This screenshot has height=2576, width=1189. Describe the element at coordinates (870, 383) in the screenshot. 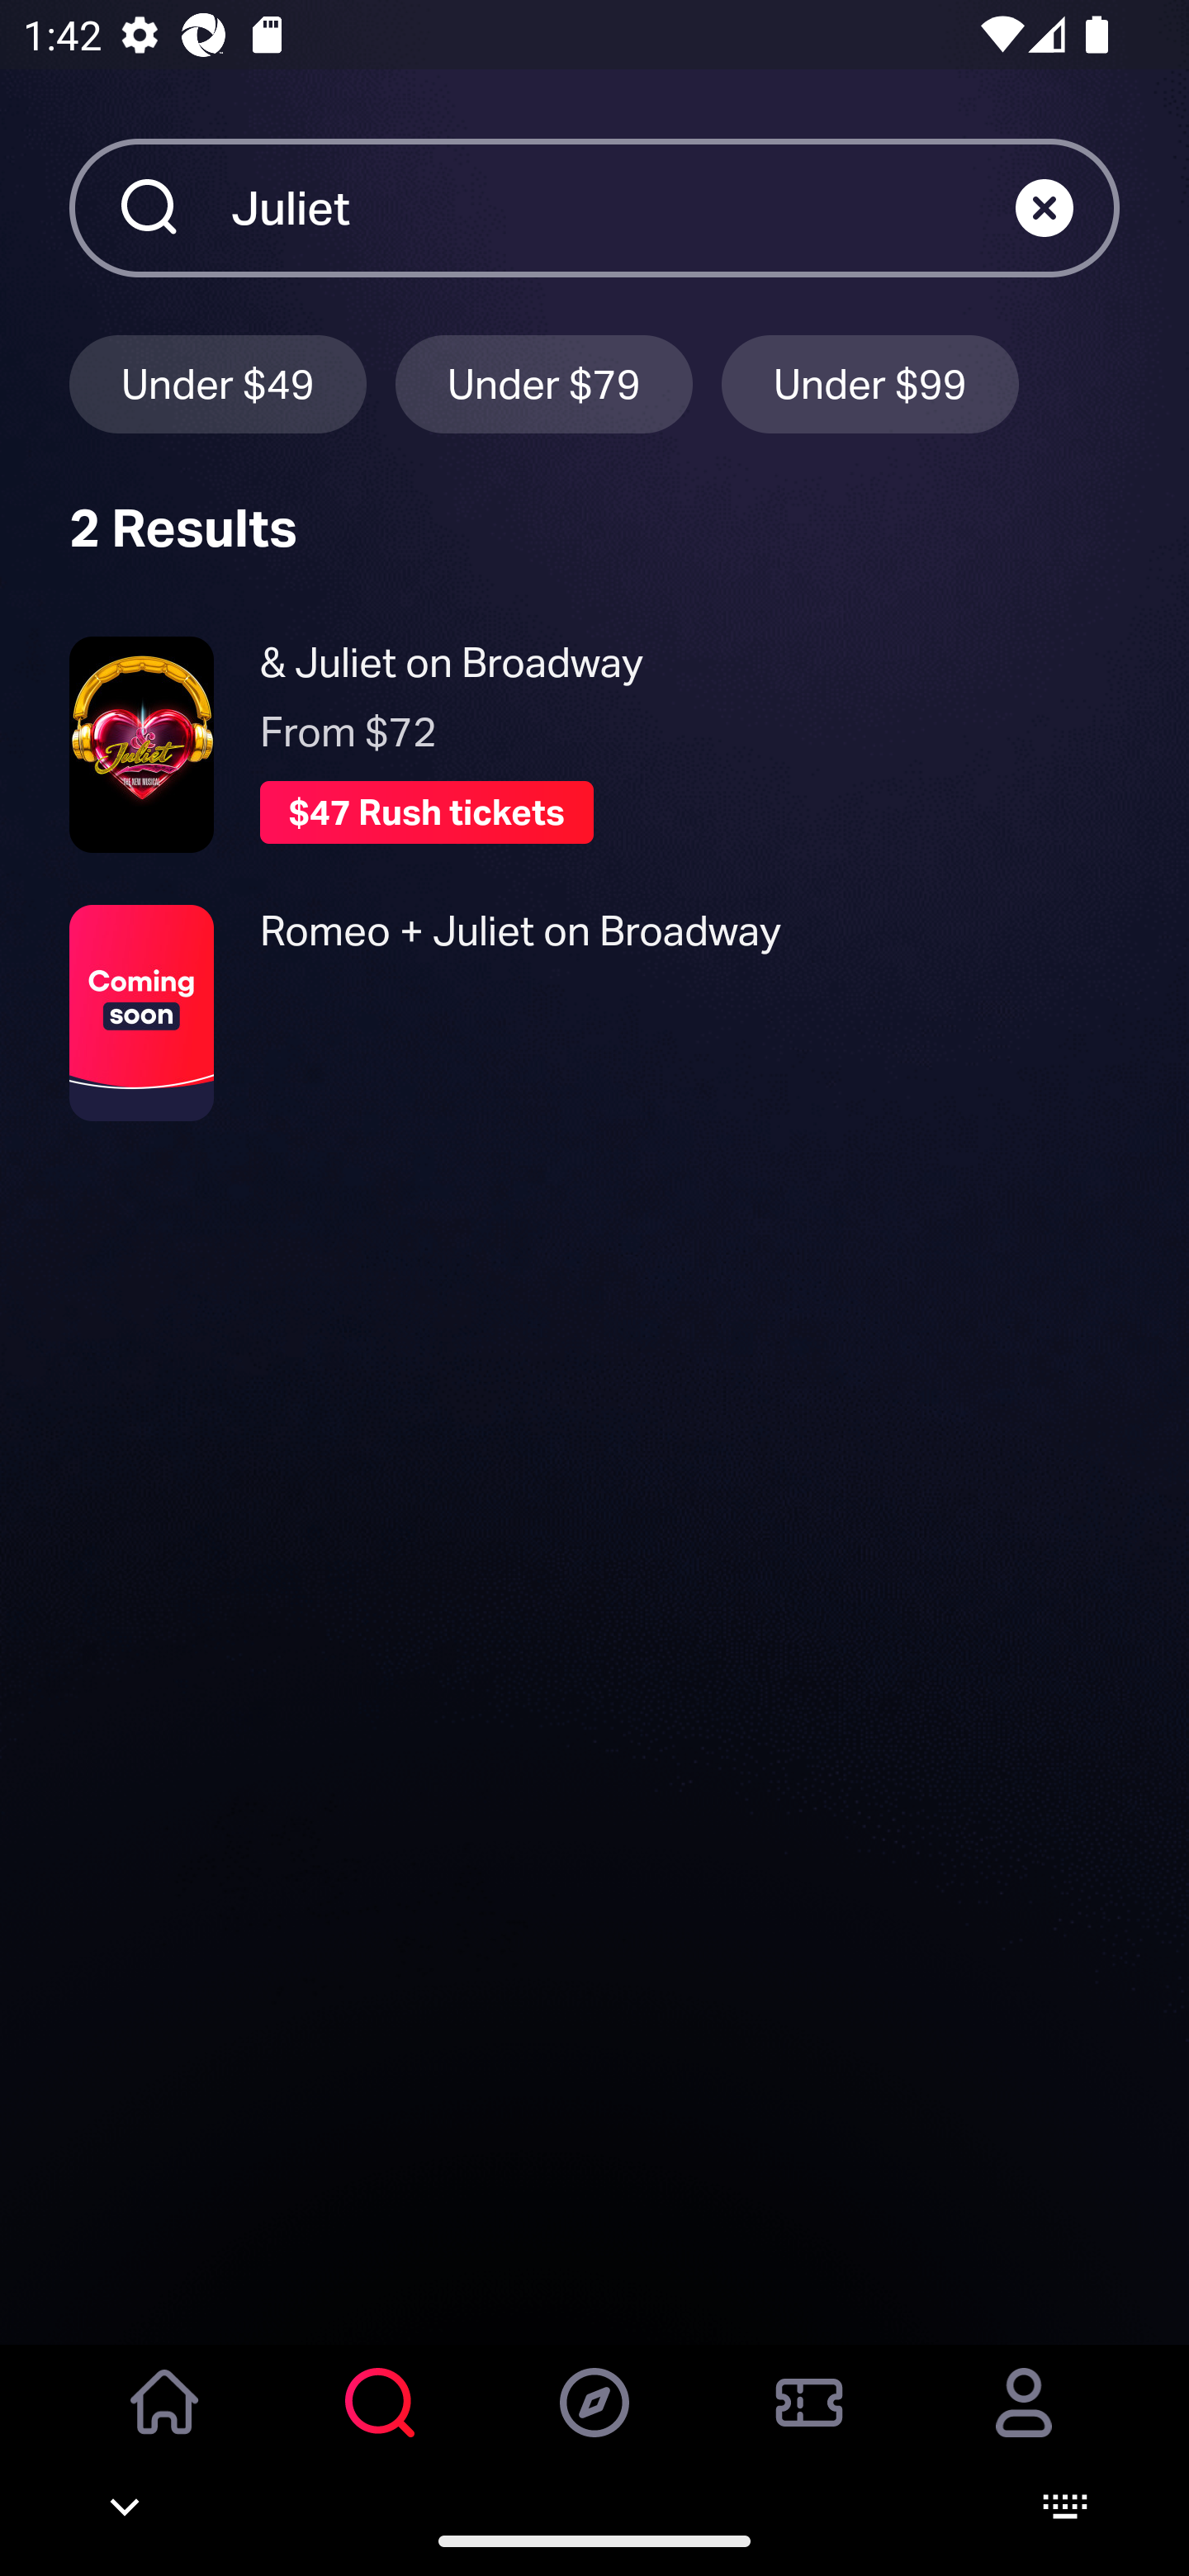

I see `Under $99` at that location.